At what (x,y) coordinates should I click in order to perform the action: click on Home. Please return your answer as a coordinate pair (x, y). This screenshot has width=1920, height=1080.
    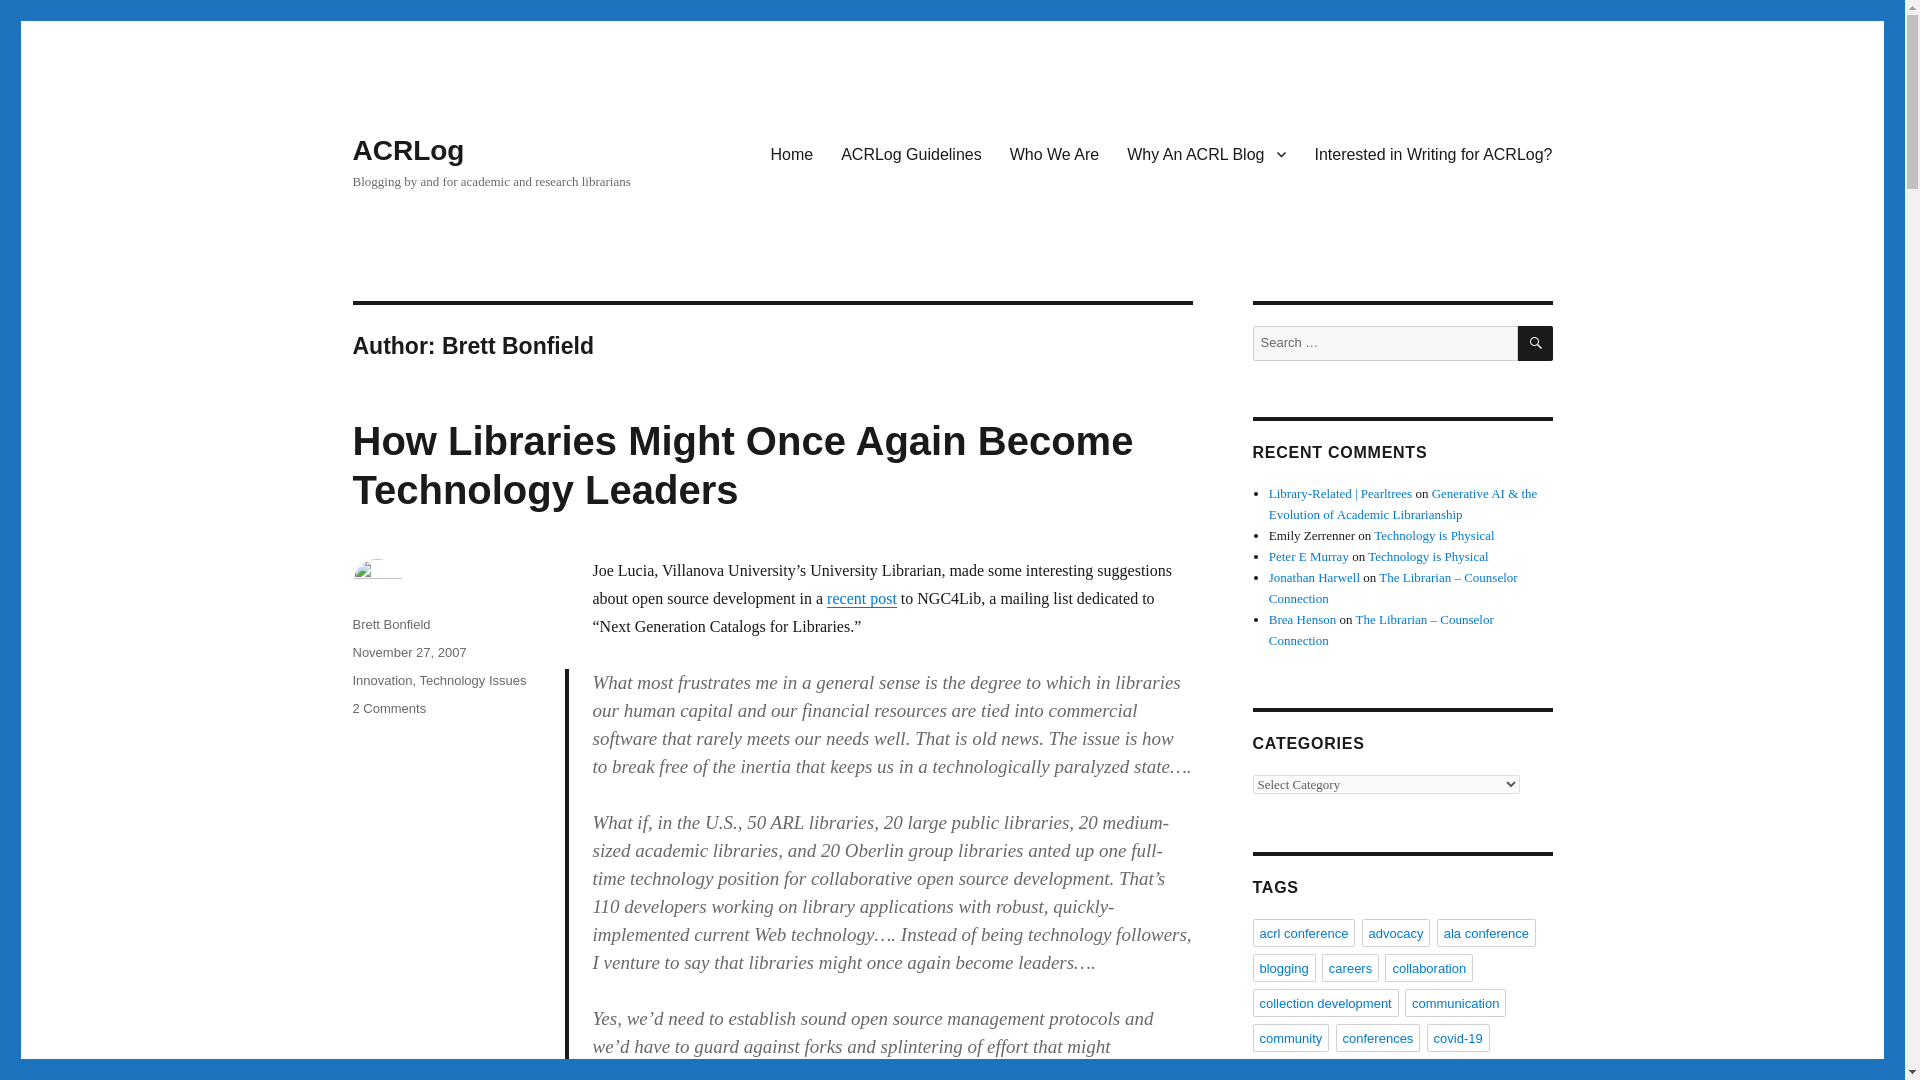
    Looking at the image, I should click on (792, 153).